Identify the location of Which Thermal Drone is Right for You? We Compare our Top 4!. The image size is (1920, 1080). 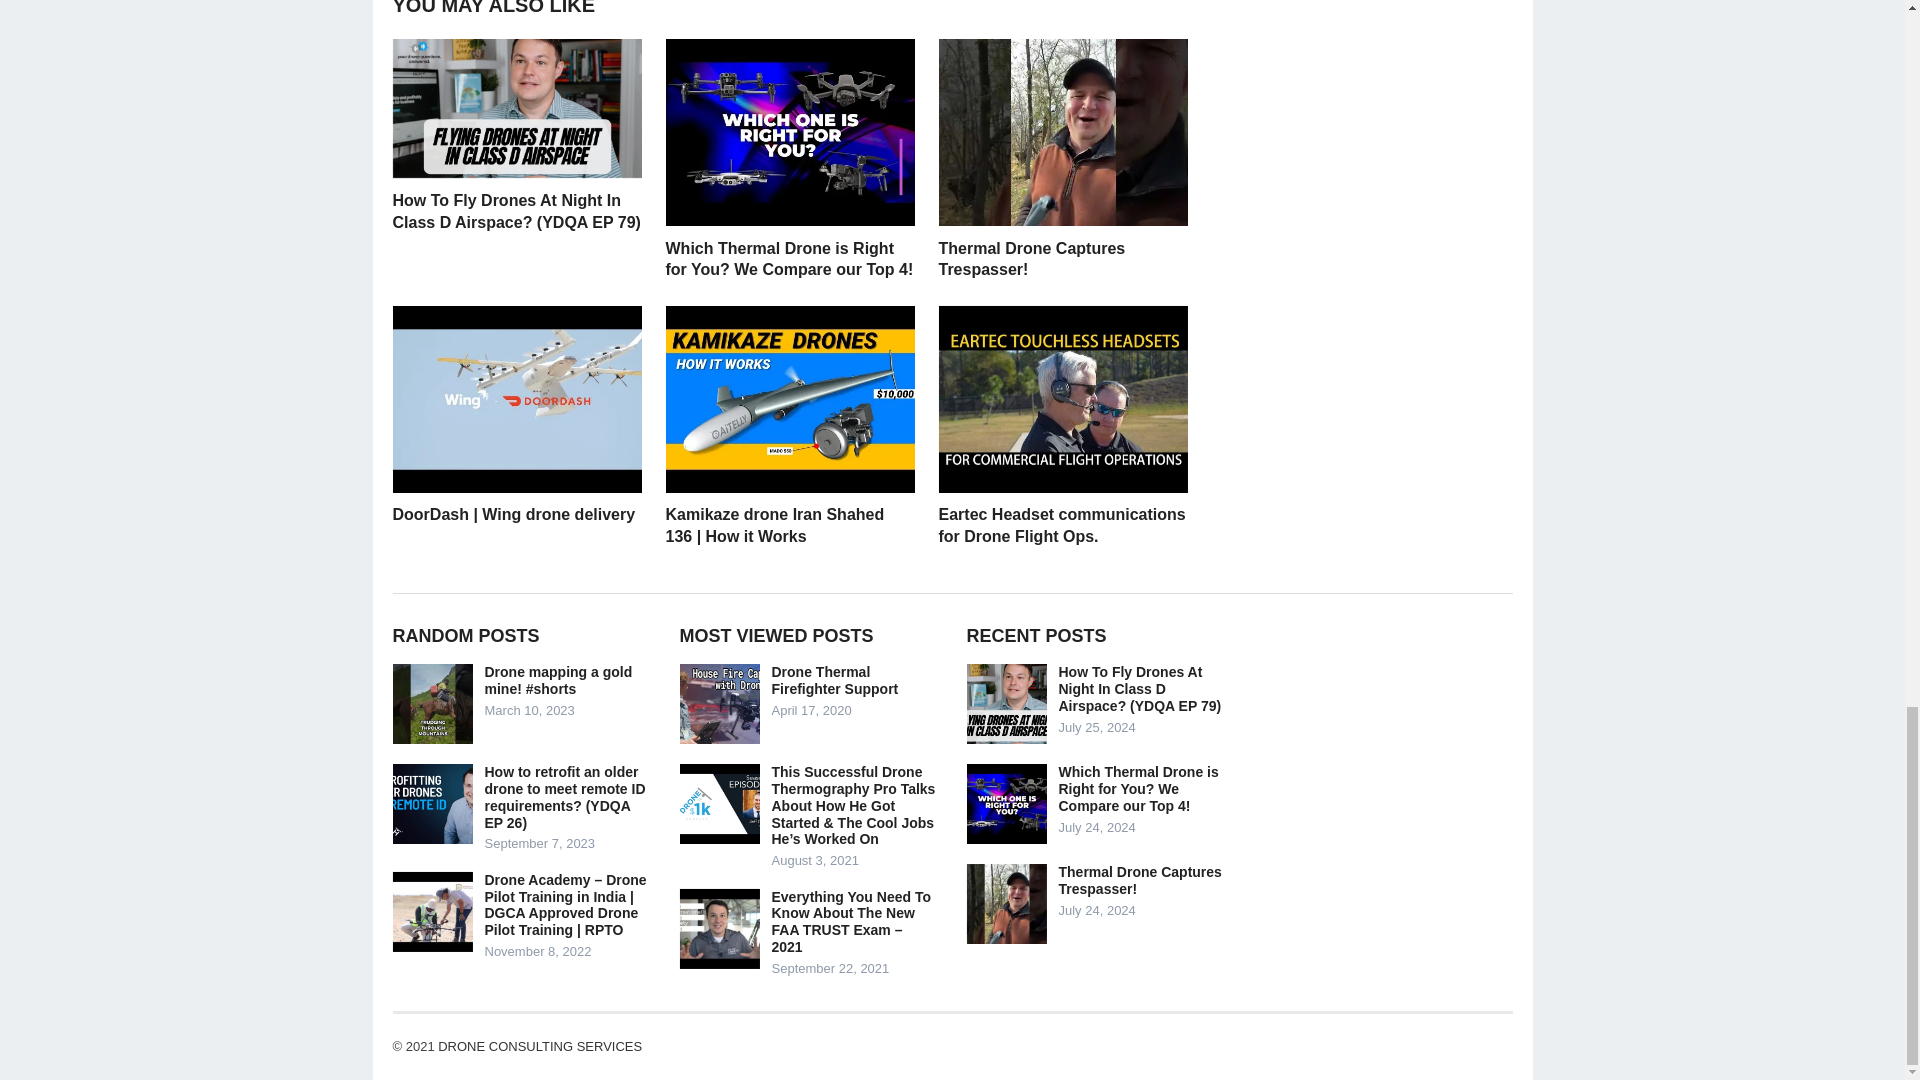
(790, 258).